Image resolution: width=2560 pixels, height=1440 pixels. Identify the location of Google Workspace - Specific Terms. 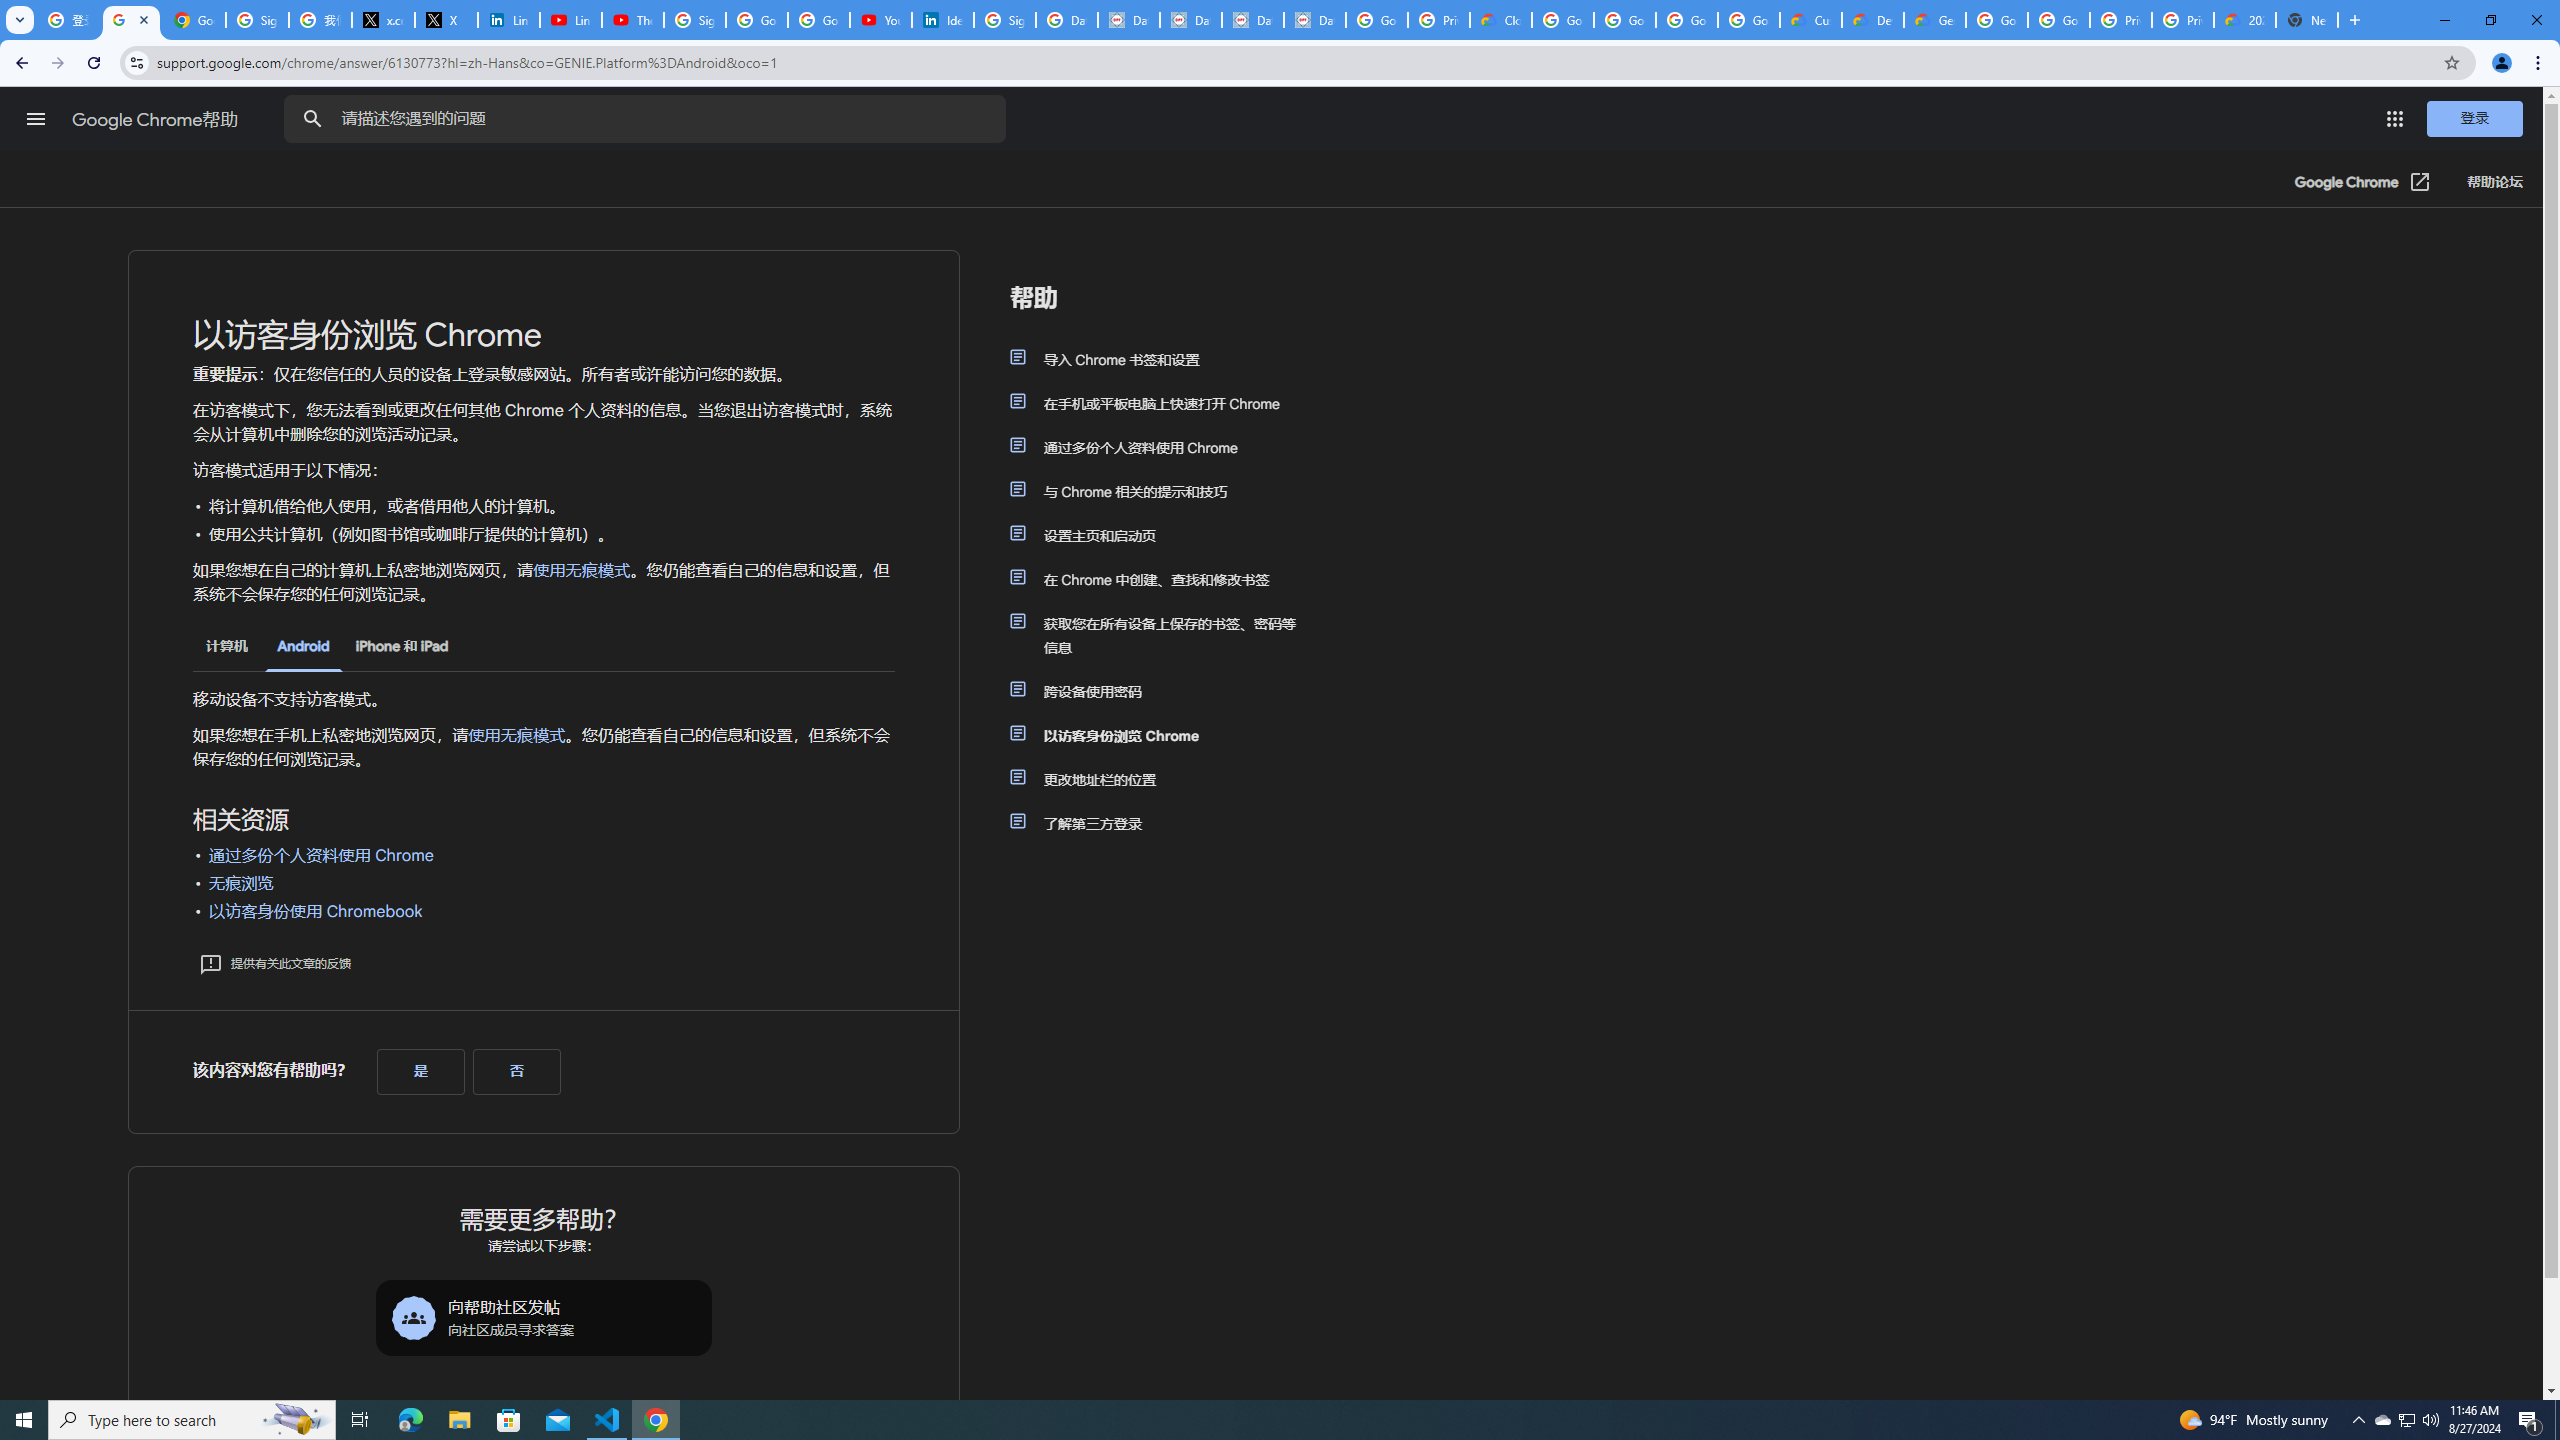
(1750, 20).